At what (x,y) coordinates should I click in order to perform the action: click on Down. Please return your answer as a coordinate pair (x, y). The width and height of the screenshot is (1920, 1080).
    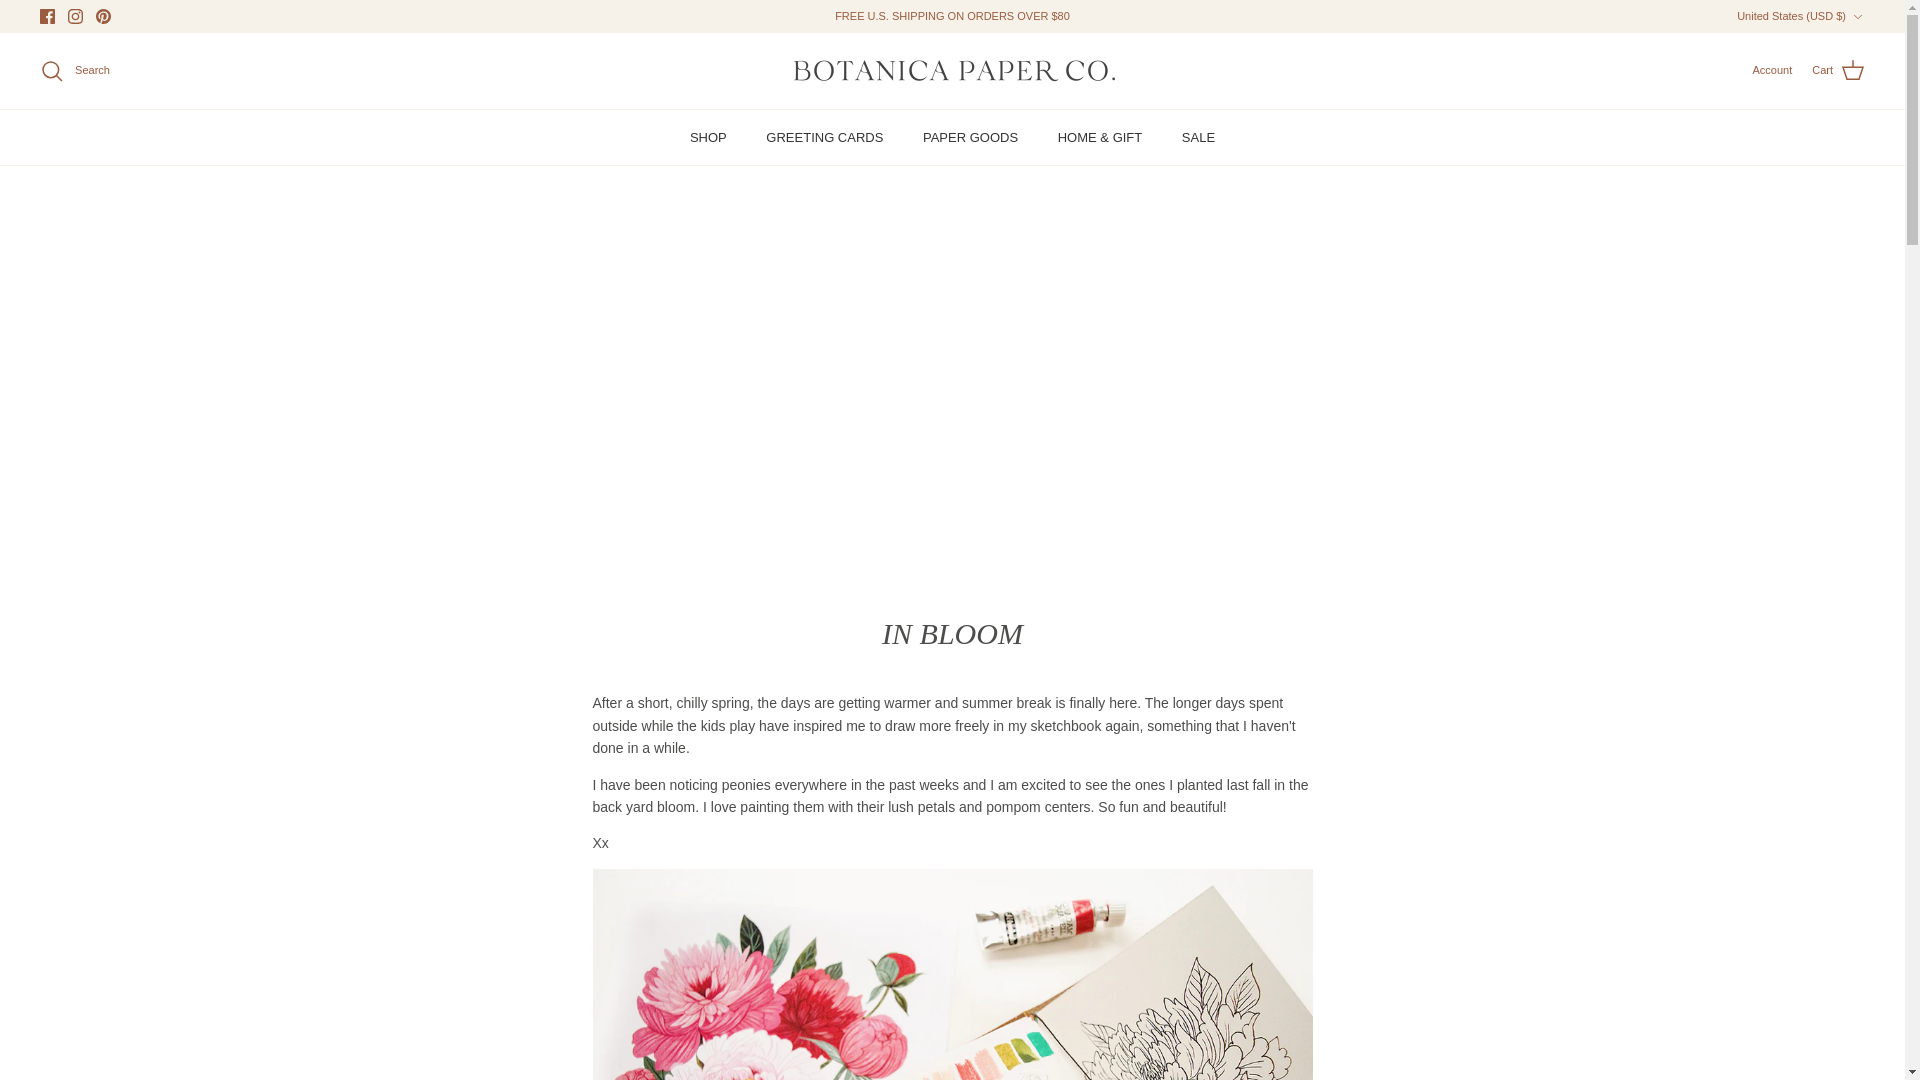
    Looking at the image, I should click on (1857, 16).